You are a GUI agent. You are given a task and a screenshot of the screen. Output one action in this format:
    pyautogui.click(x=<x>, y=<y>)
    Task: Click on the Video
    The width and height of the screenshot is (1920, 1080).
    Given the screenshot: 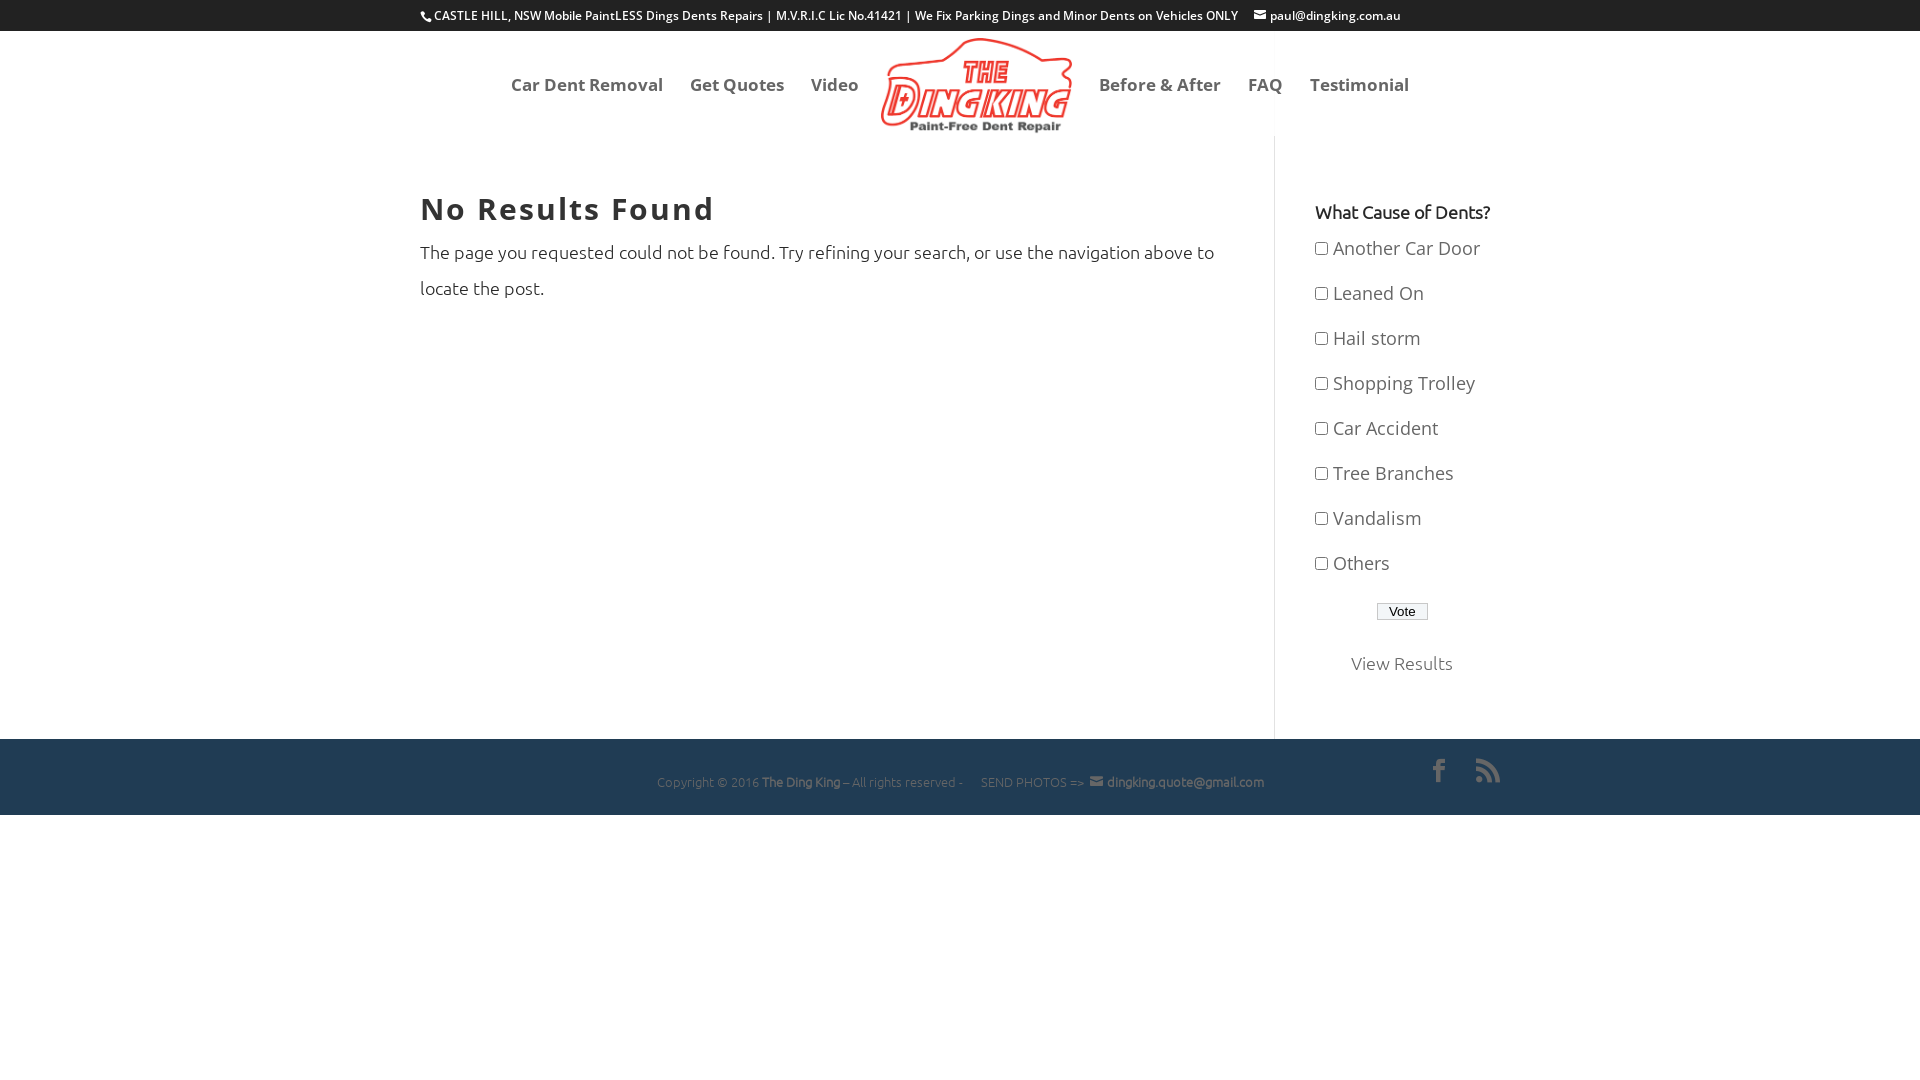 What is the action you would take?
    pyautogui.click(x=835, y=106)
    